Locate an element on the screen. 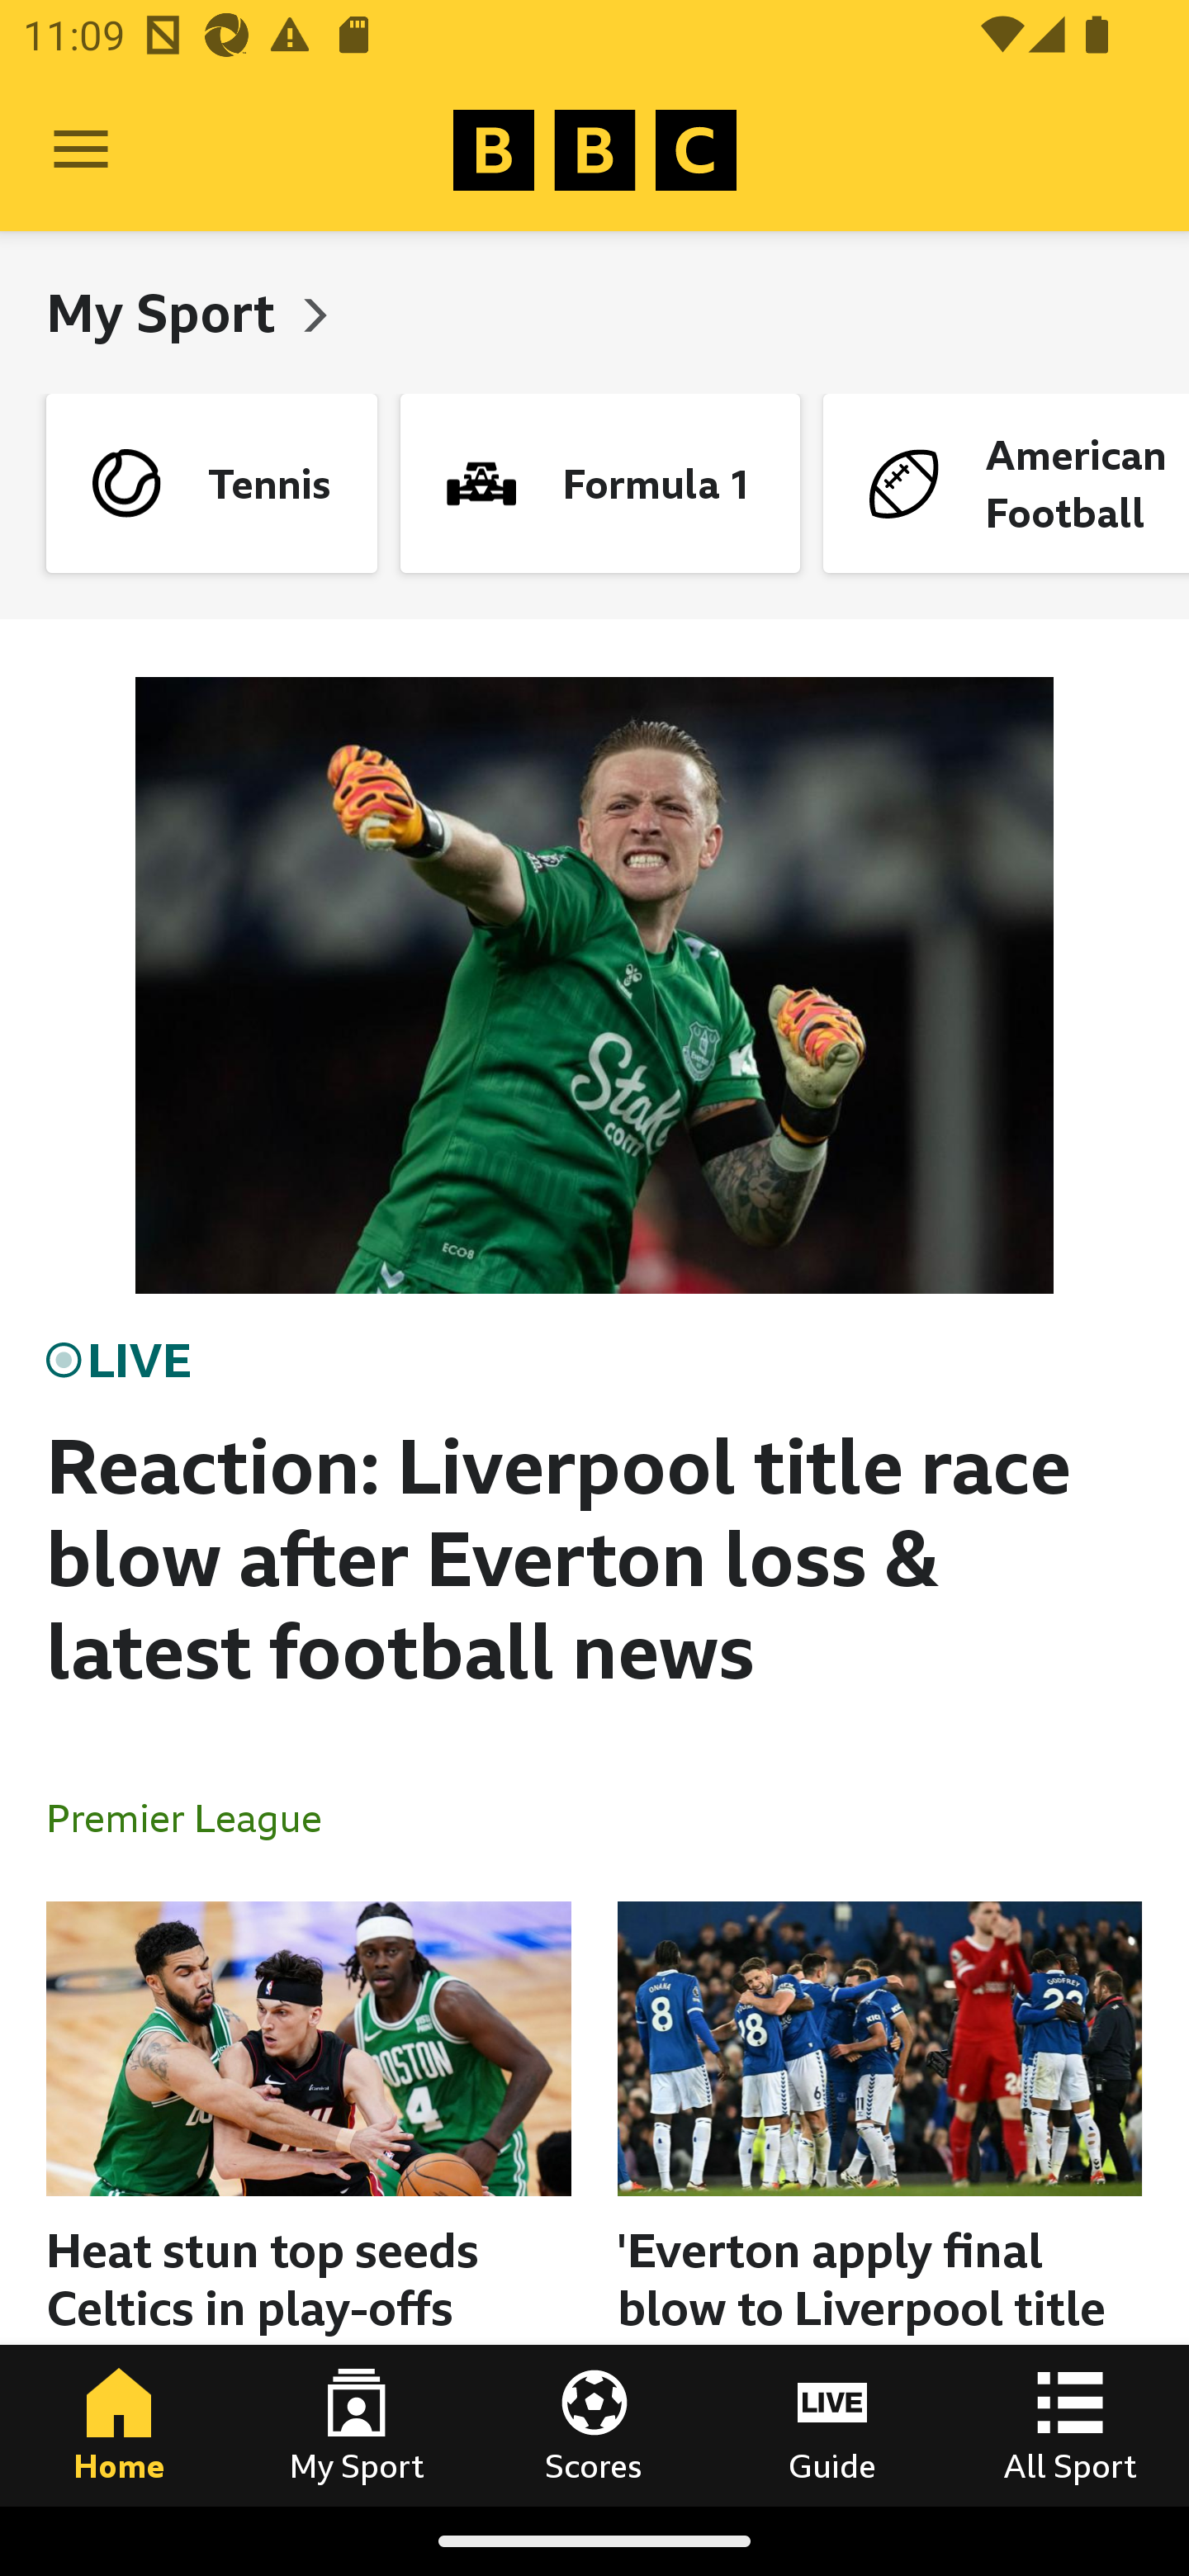 The width and height of the screenshot is (1189, 2576). All Sport is located at coordinates (1070, 2425).